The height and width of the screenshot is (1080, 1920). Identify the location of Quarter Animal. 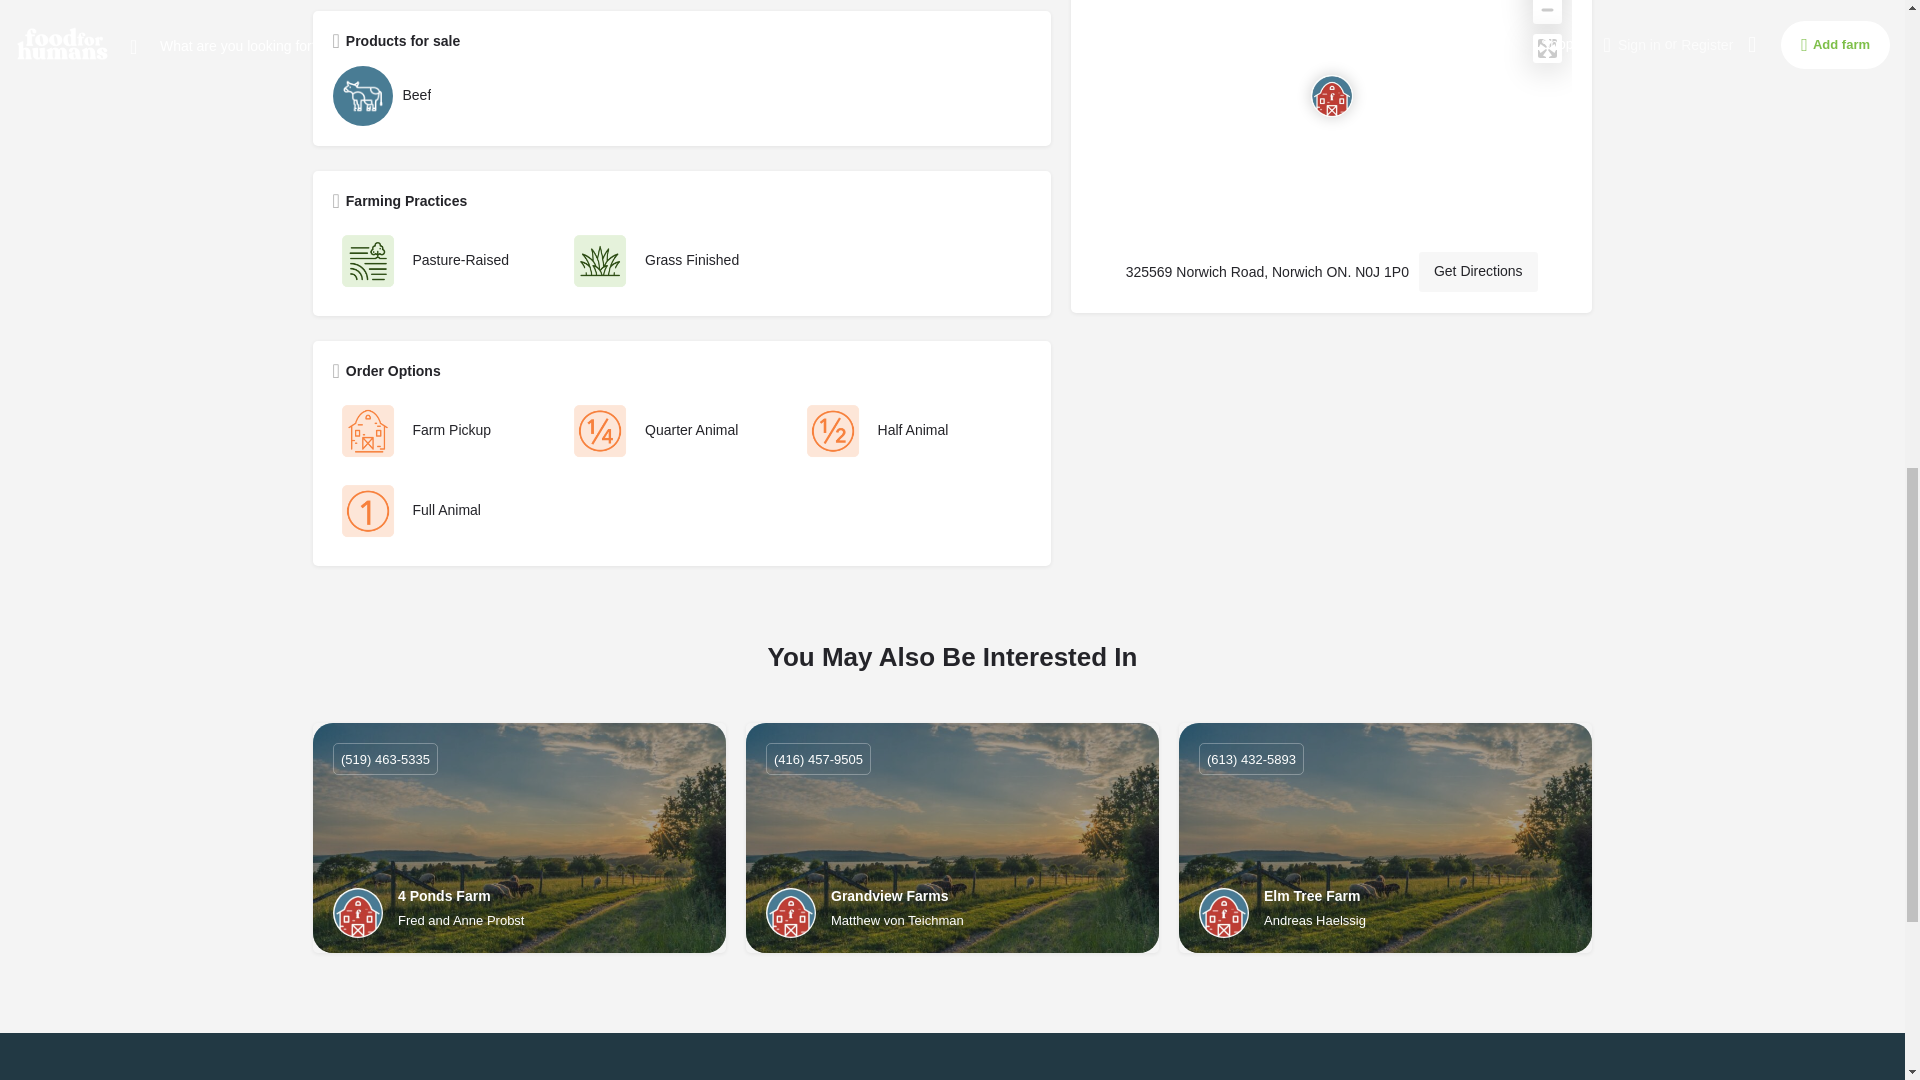
(676, 430).